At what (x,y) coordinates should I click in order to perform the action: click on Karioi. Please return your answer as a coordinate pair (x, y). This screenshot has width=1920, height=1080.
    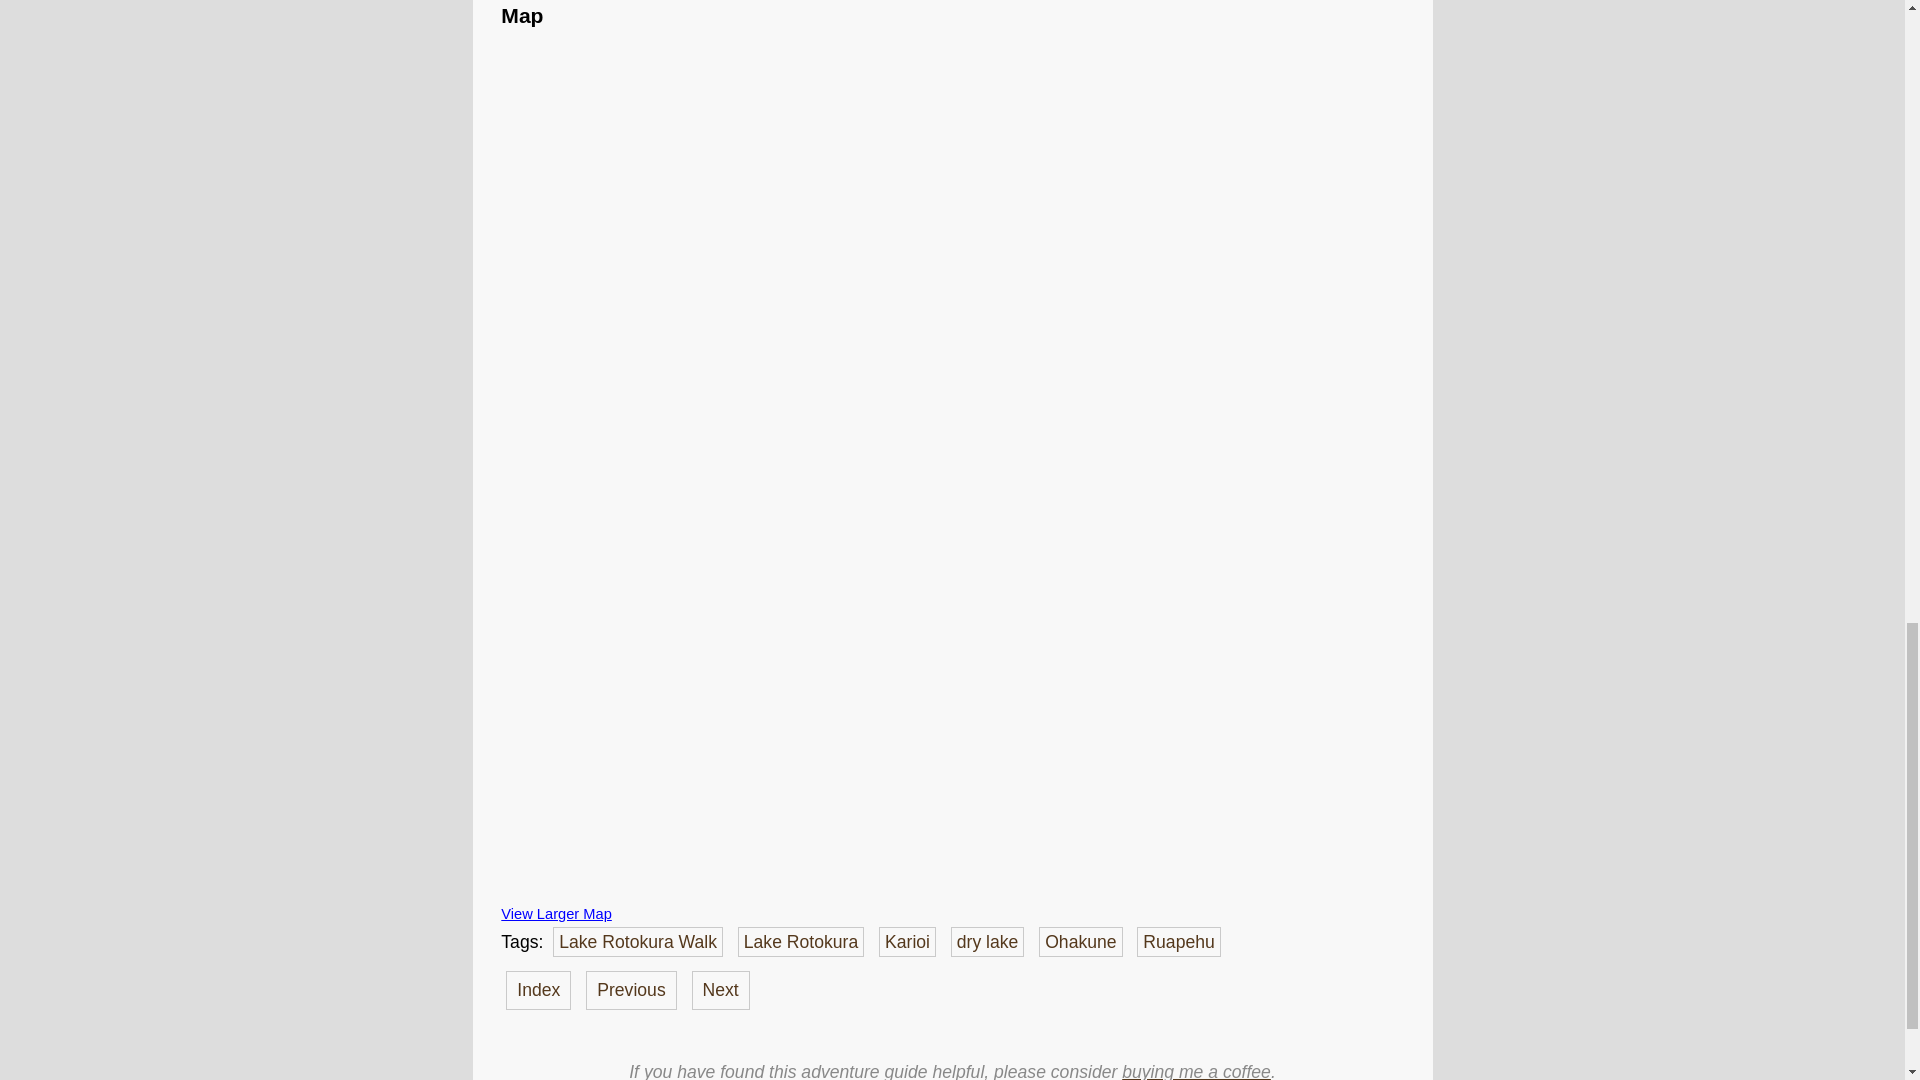
    Looking at the image, I should click on (908, 941).